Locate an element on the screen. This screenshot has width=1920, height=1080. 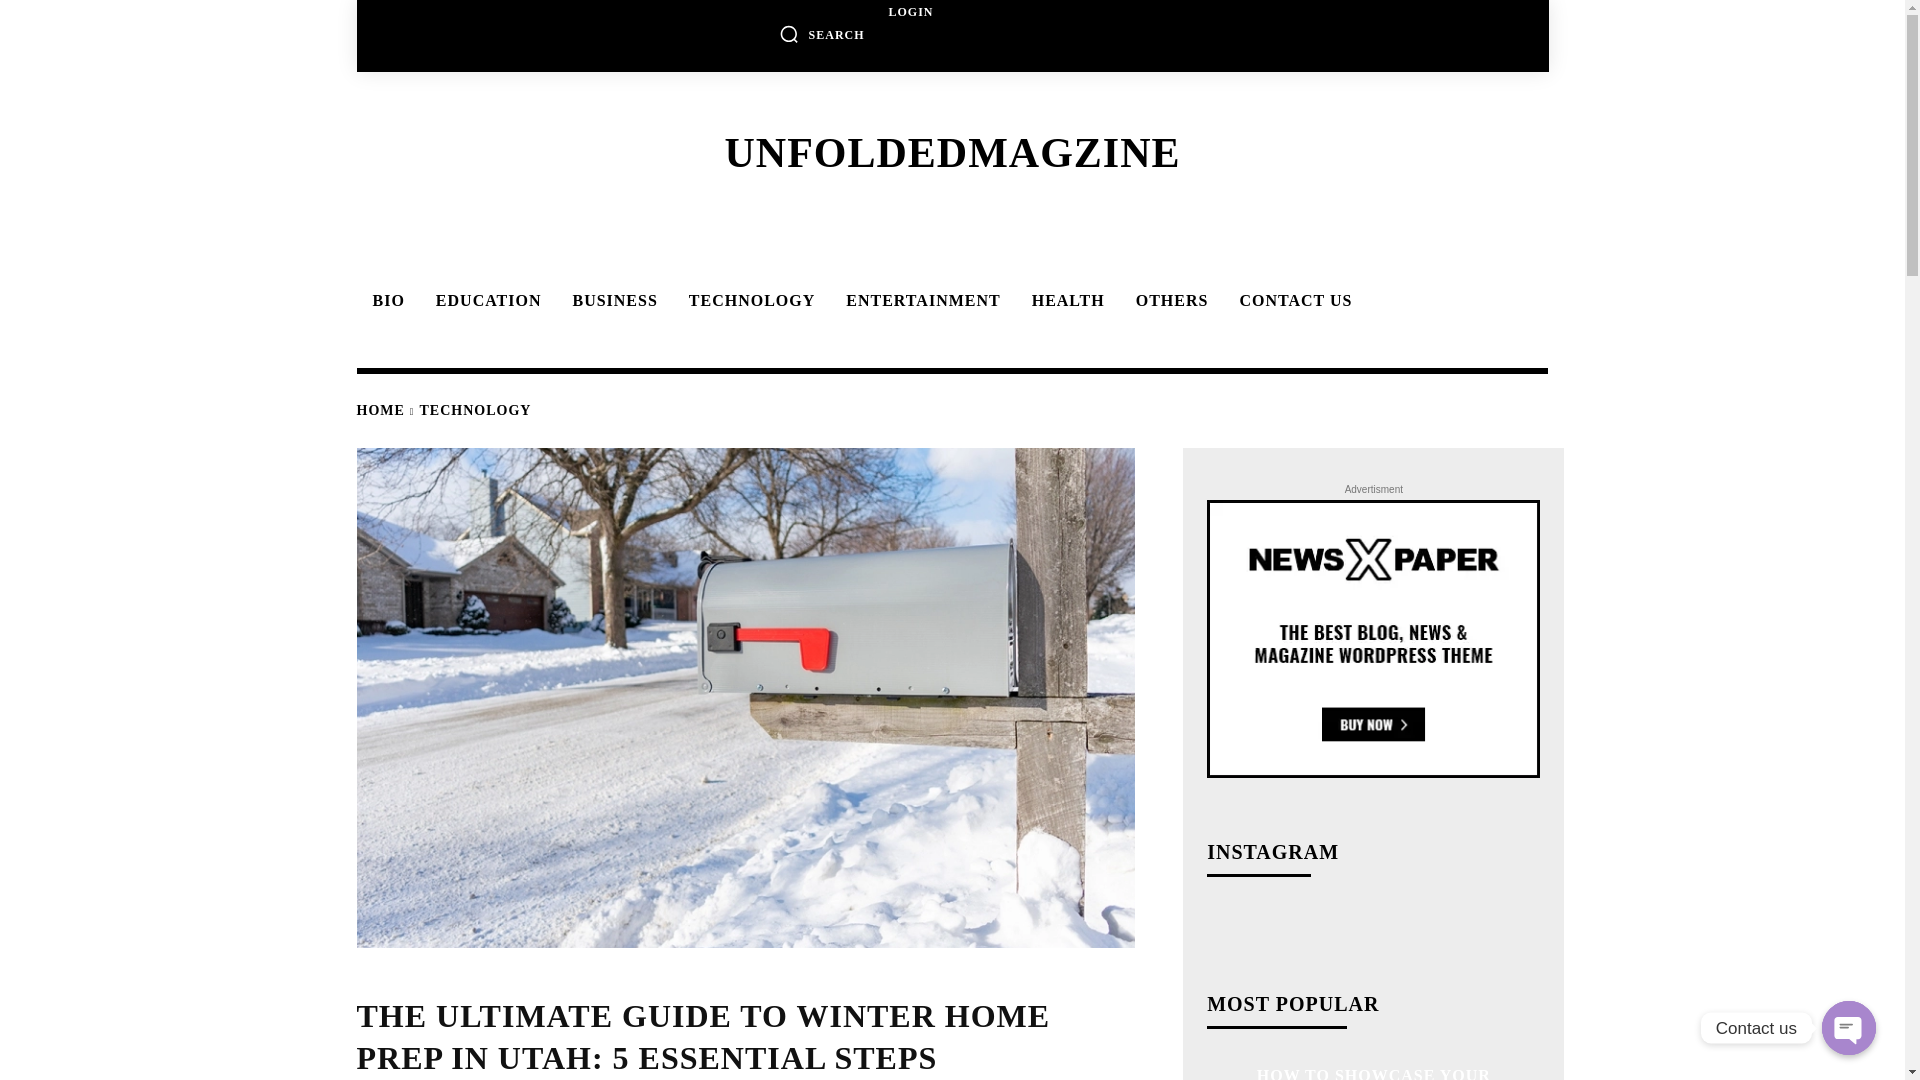
TECHNOLOGY is located at coordinates (749, 300).